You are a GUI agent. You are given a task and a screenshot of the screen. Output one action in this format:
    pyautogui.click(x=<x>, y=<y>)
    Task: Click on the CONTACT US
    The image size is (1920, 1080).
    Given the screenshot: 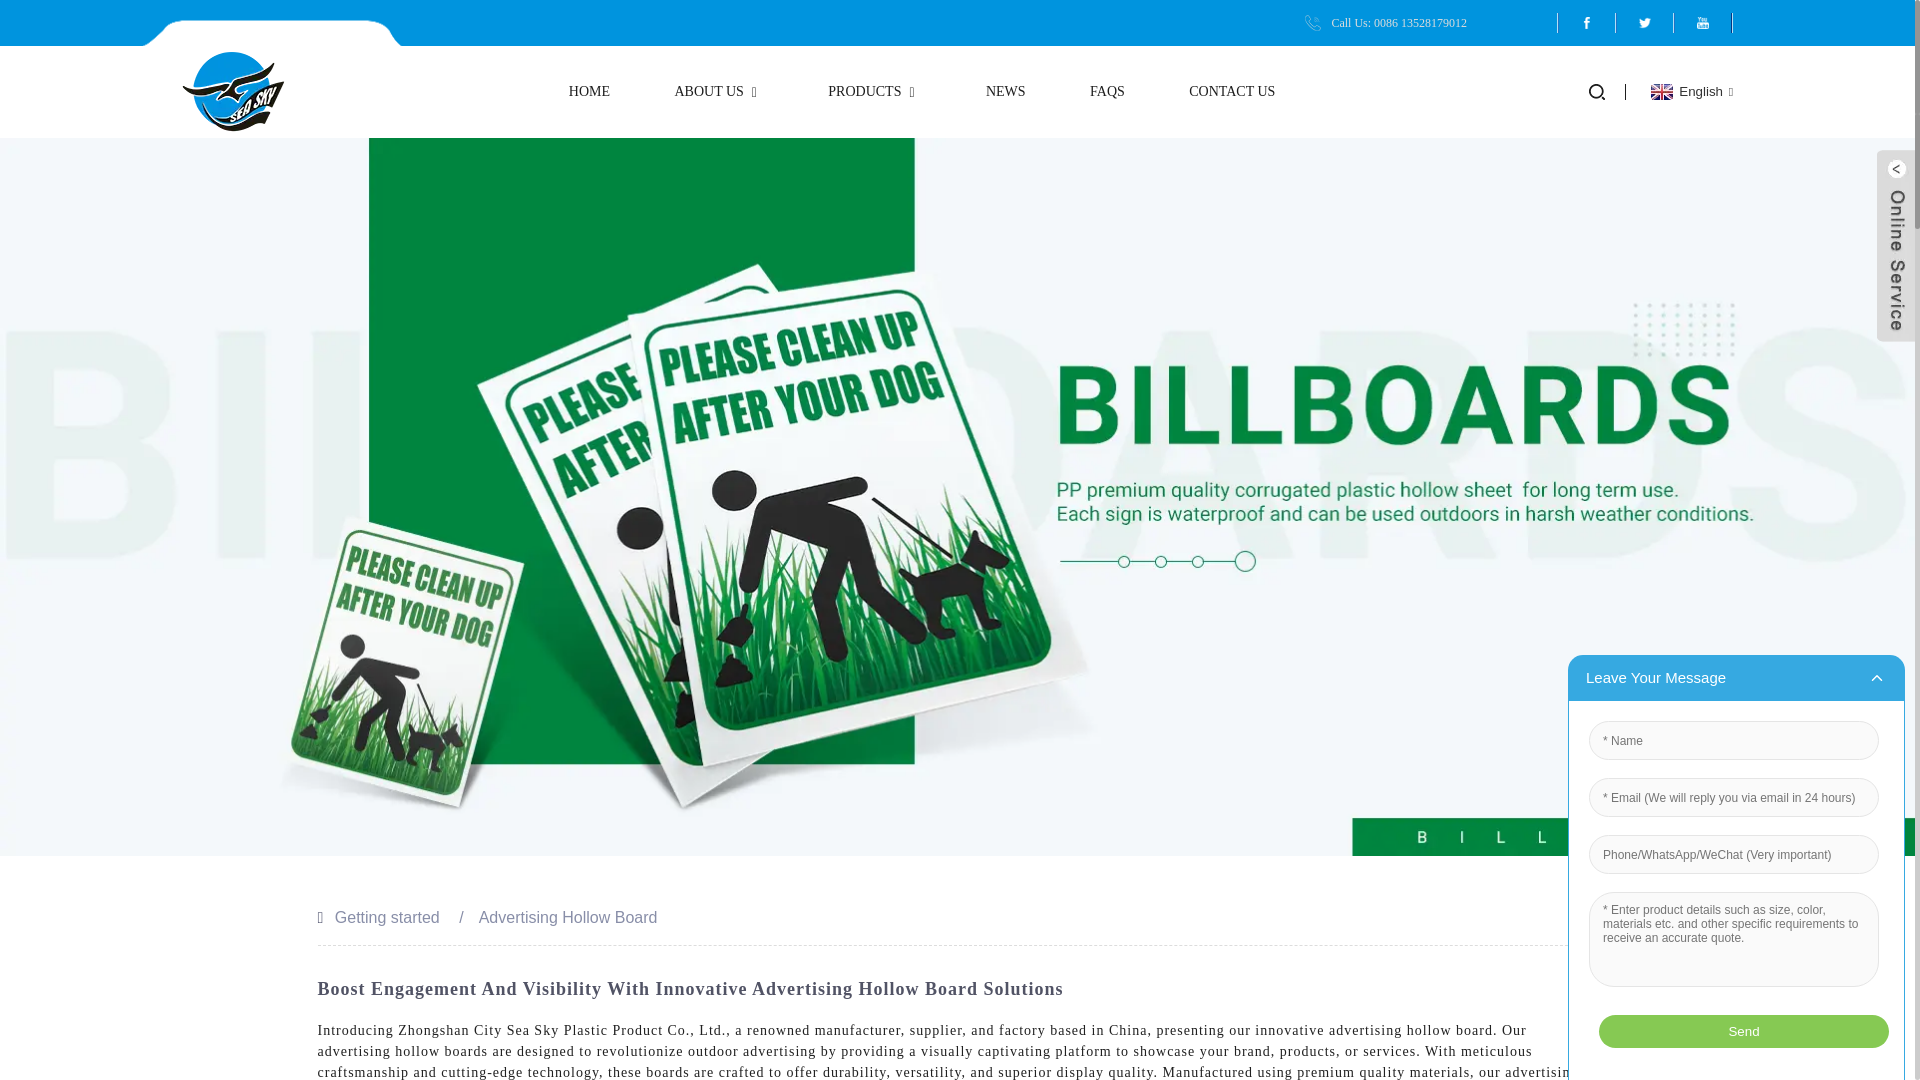 What is the action you would take?
    pyautogui.click(x=1231, y=92)
    